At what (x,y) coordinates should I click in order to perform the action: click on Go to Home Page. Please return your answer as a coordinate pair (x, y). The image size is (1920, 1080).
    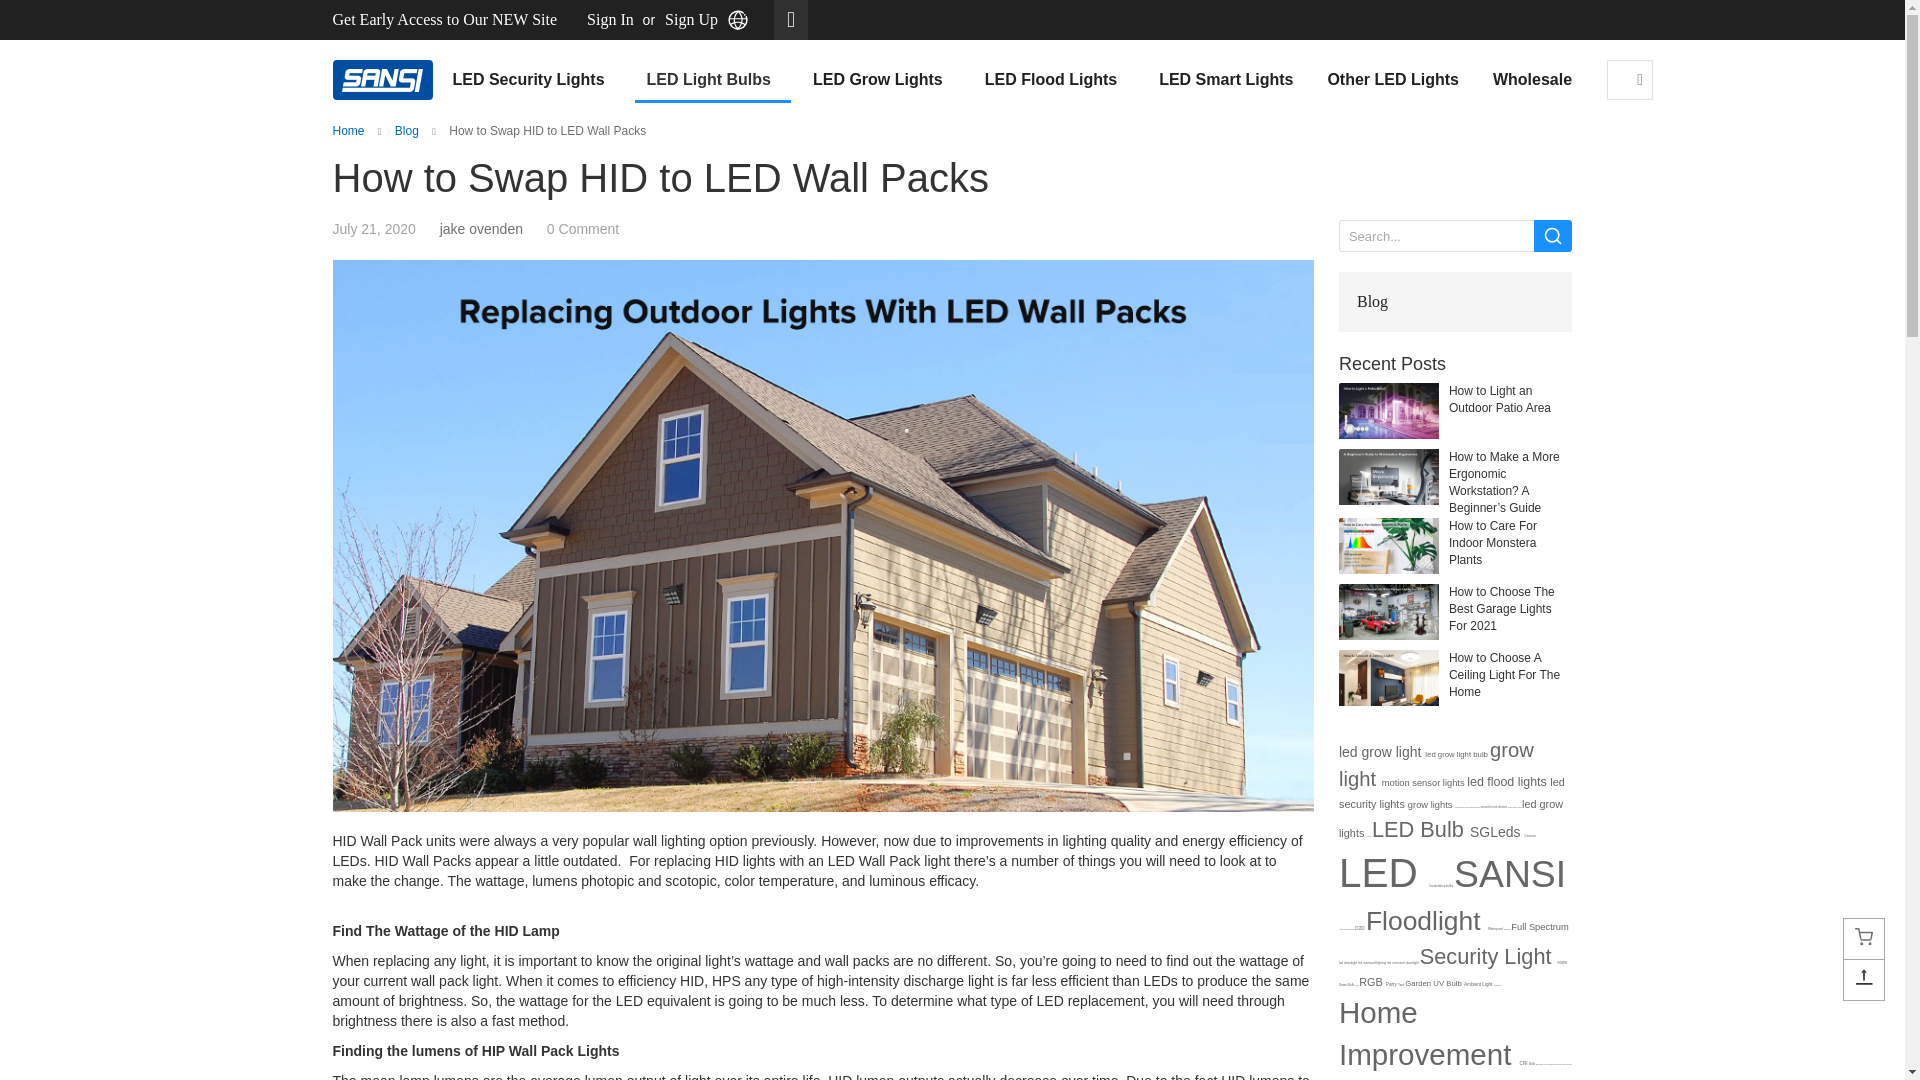
    Looking at the image, I should click on (348, 131).